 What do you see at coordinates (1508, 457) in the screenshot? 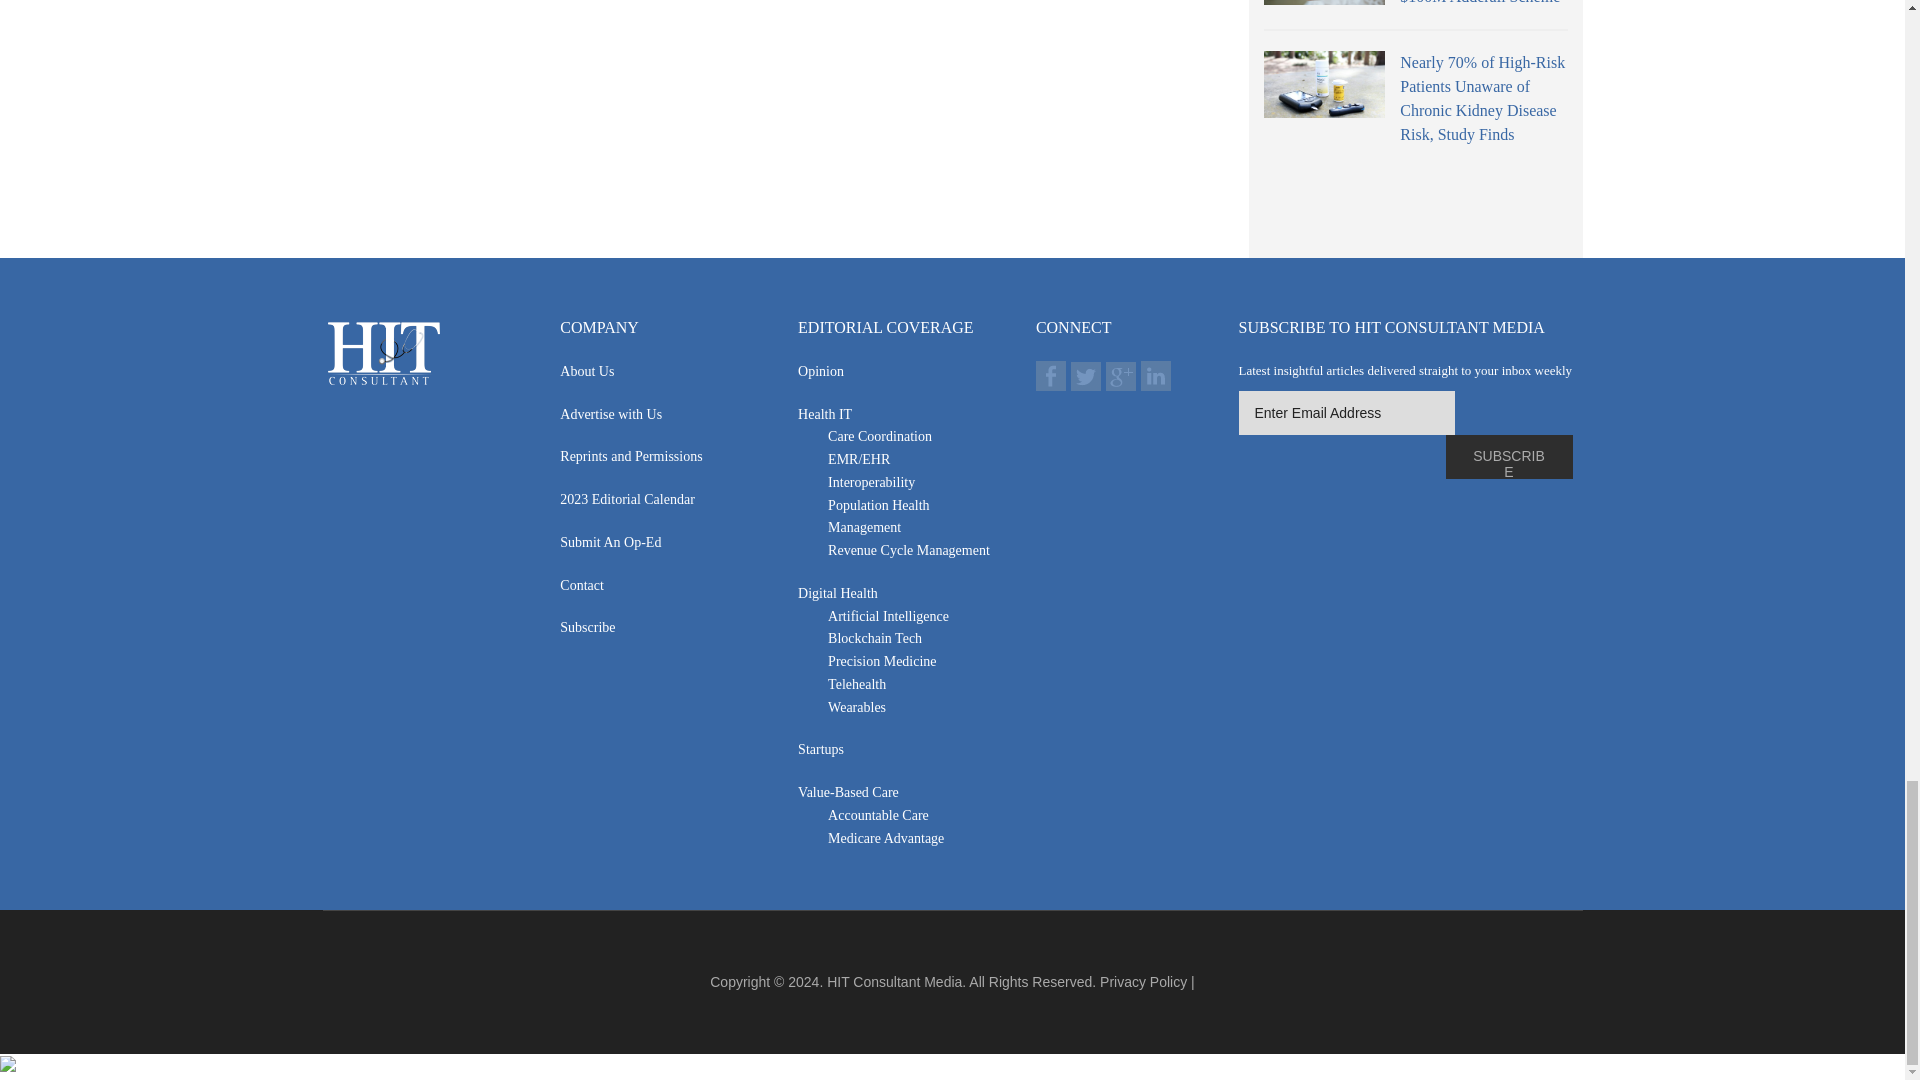
I see `Subscribe` at bounding box center [1508, 457].